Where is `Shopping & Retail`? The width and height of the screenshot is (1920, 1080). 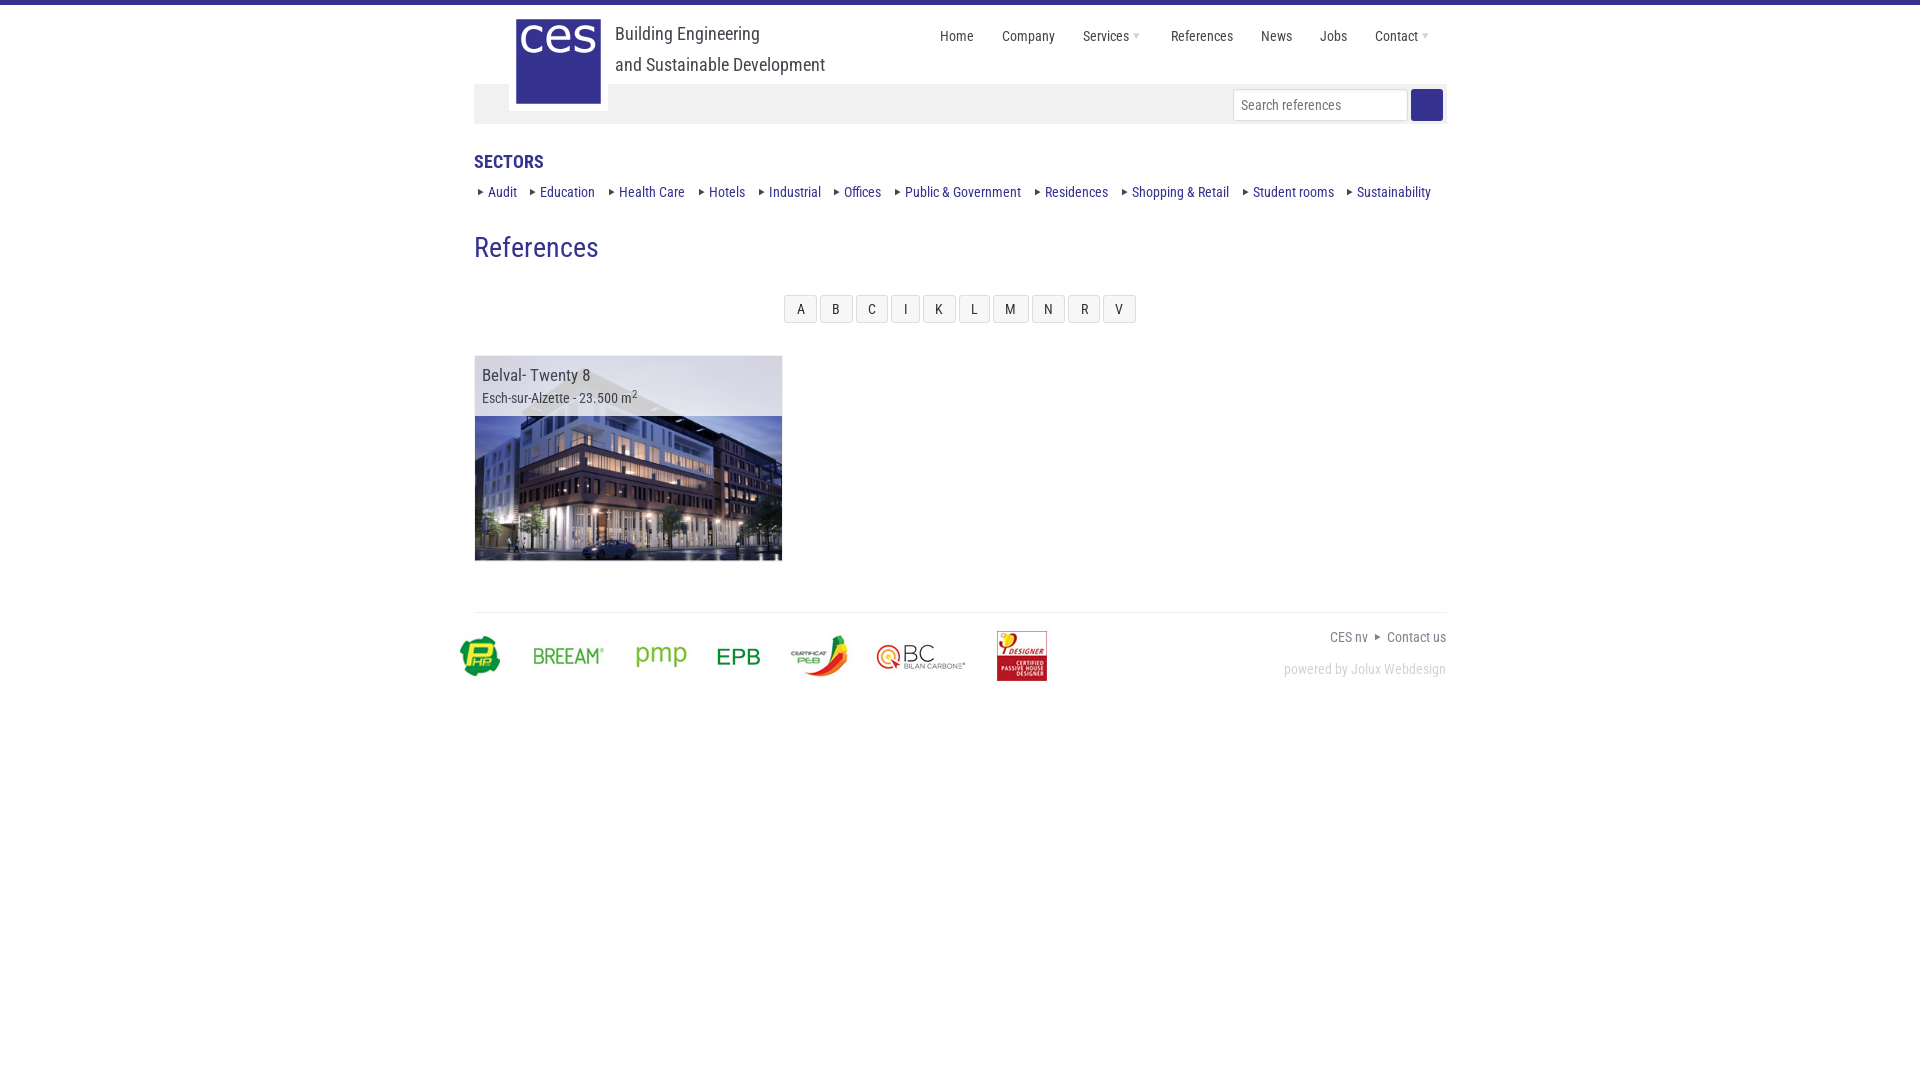 Shopping & Retail is located at coordinates (1180, 192).